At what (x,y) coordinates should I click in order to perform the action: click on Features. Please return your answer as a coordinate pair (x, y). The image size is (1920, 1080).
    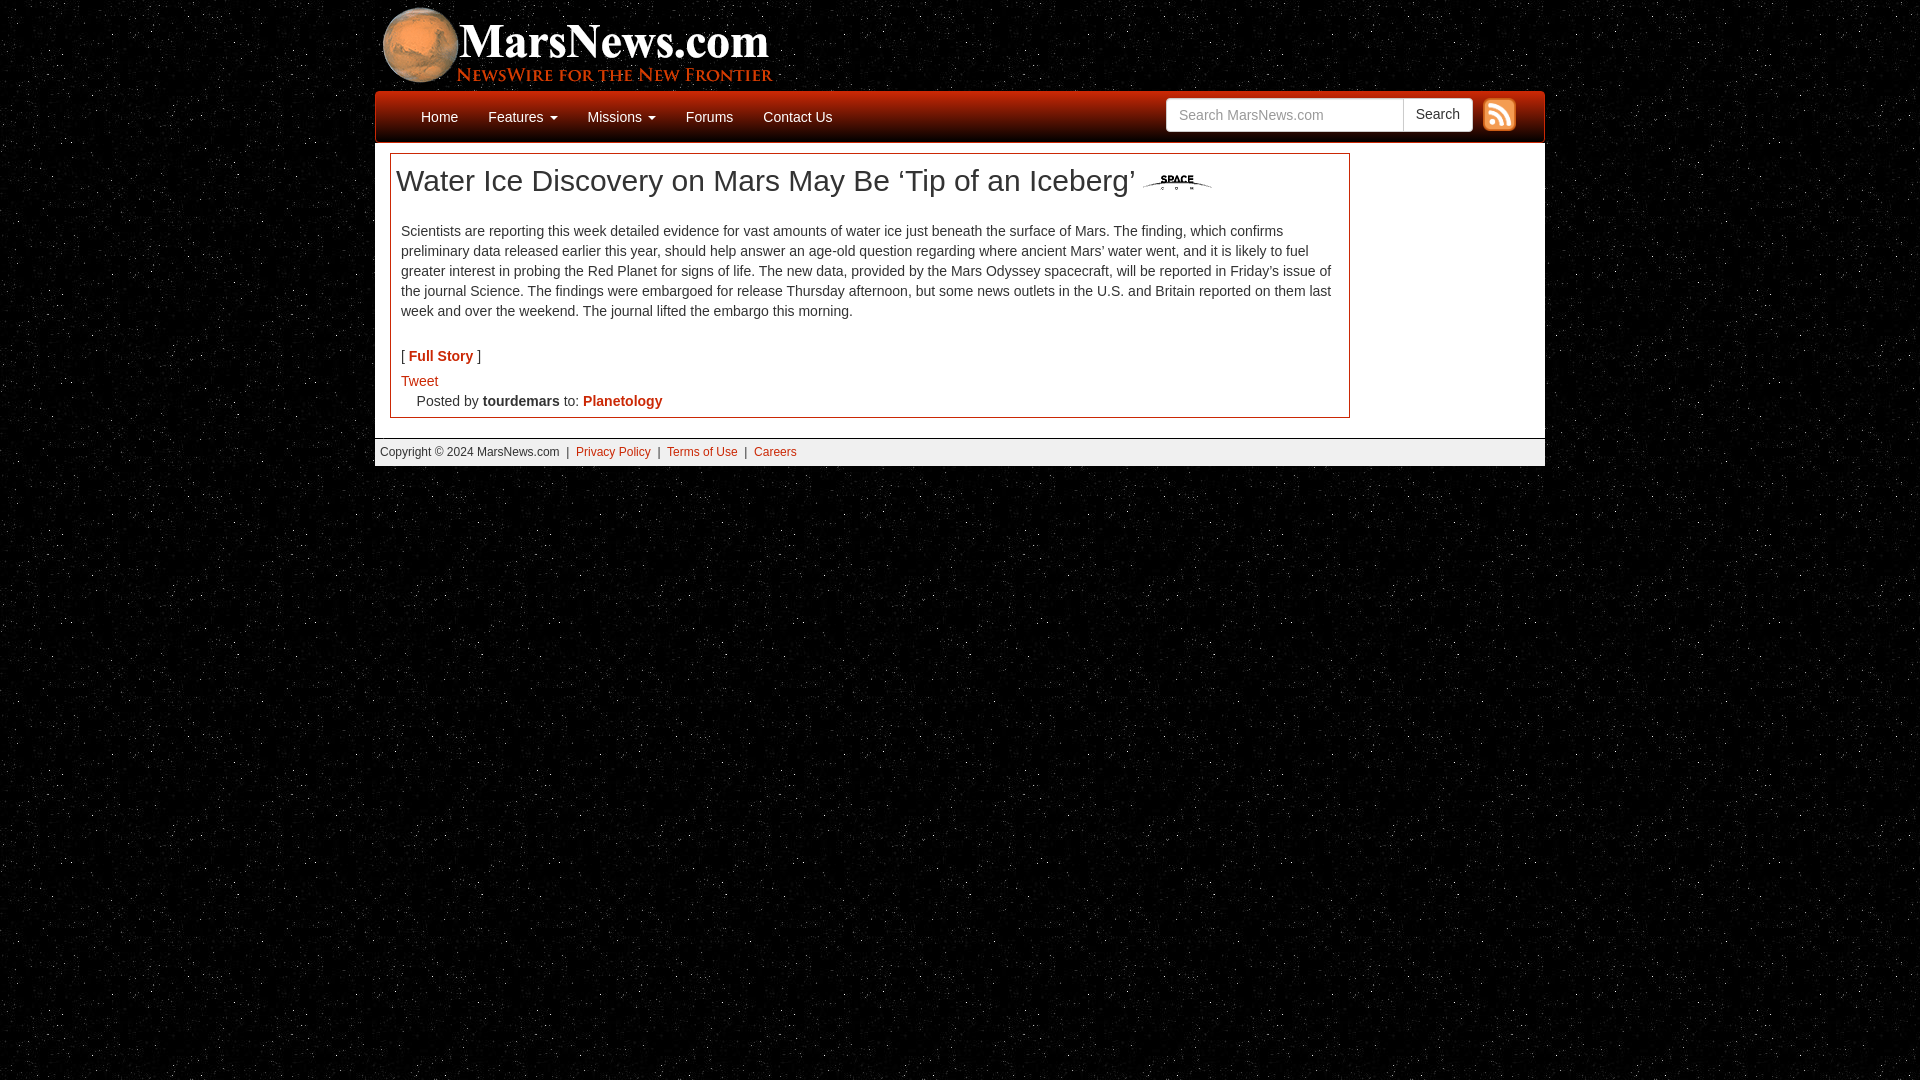
    Looking at the image, I should click on (522, 116).